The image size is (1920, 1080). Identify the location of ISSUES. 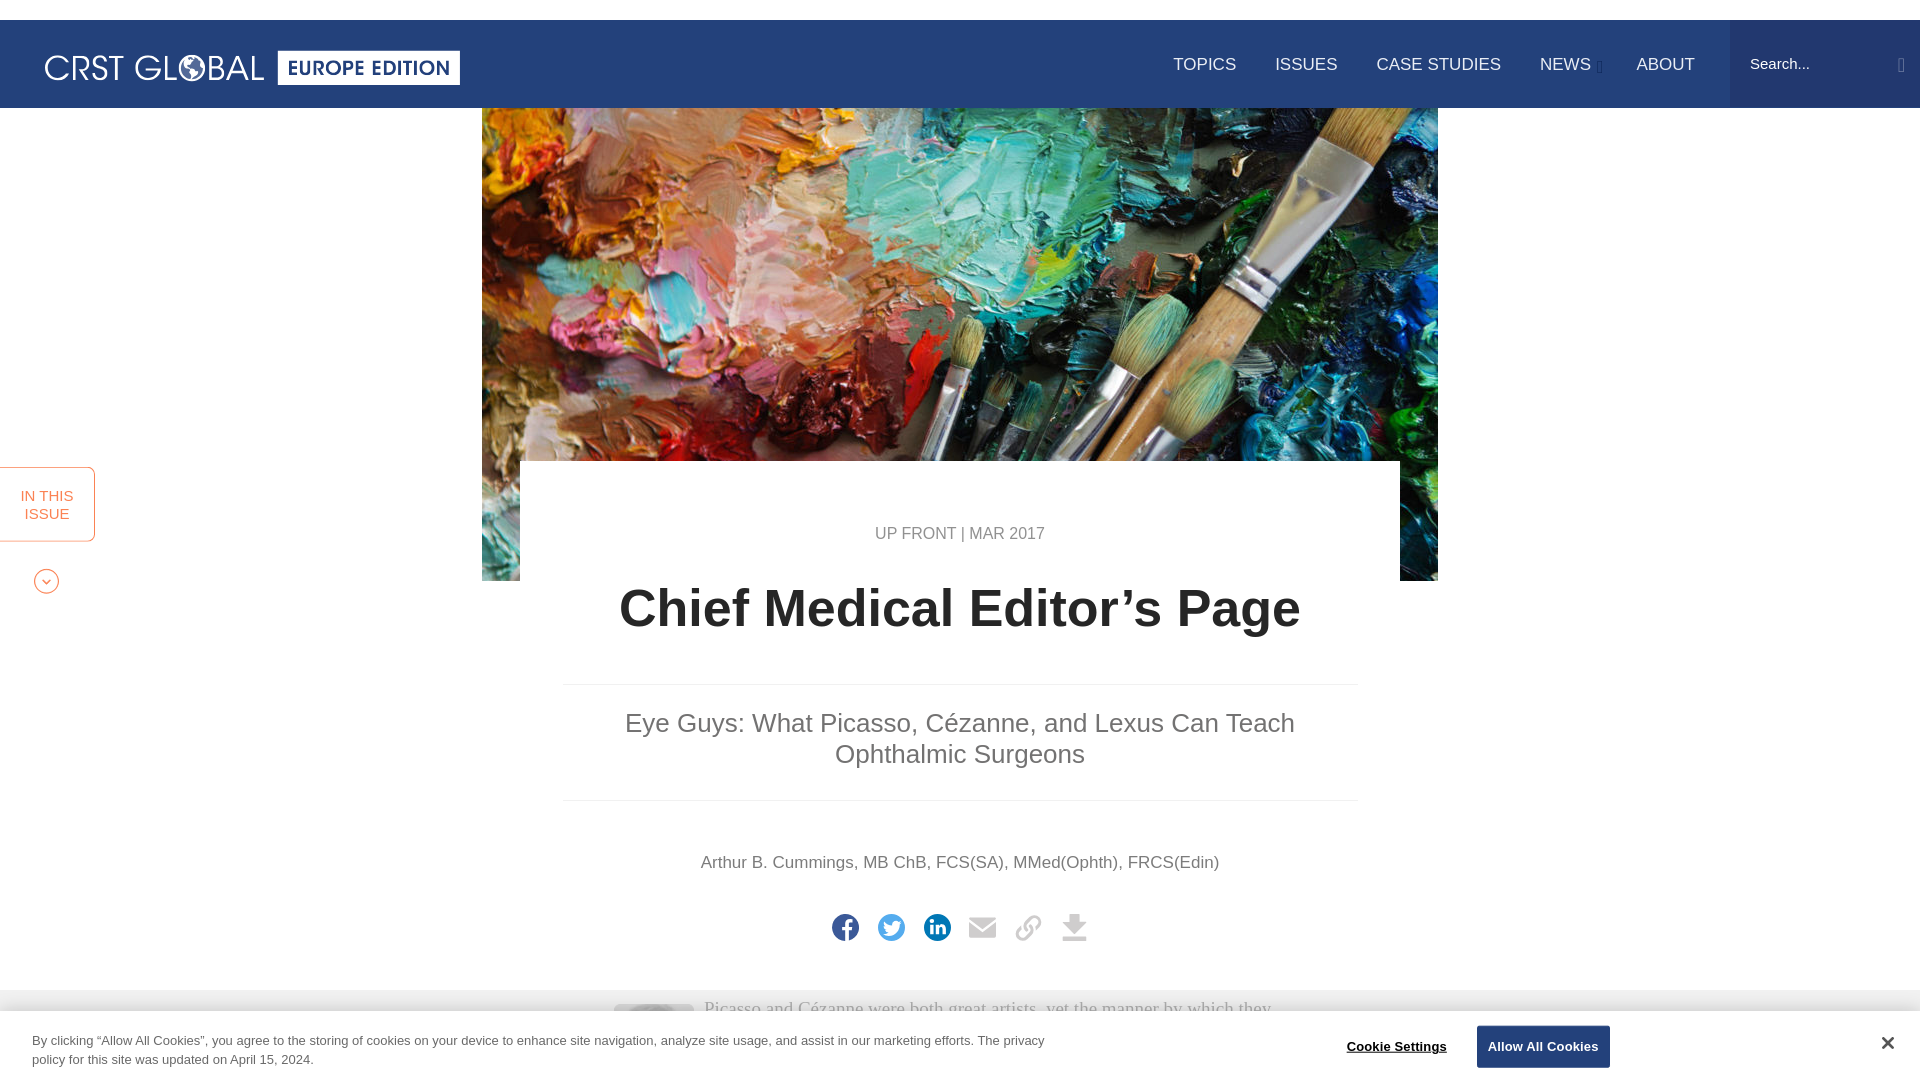
(1305, 64).